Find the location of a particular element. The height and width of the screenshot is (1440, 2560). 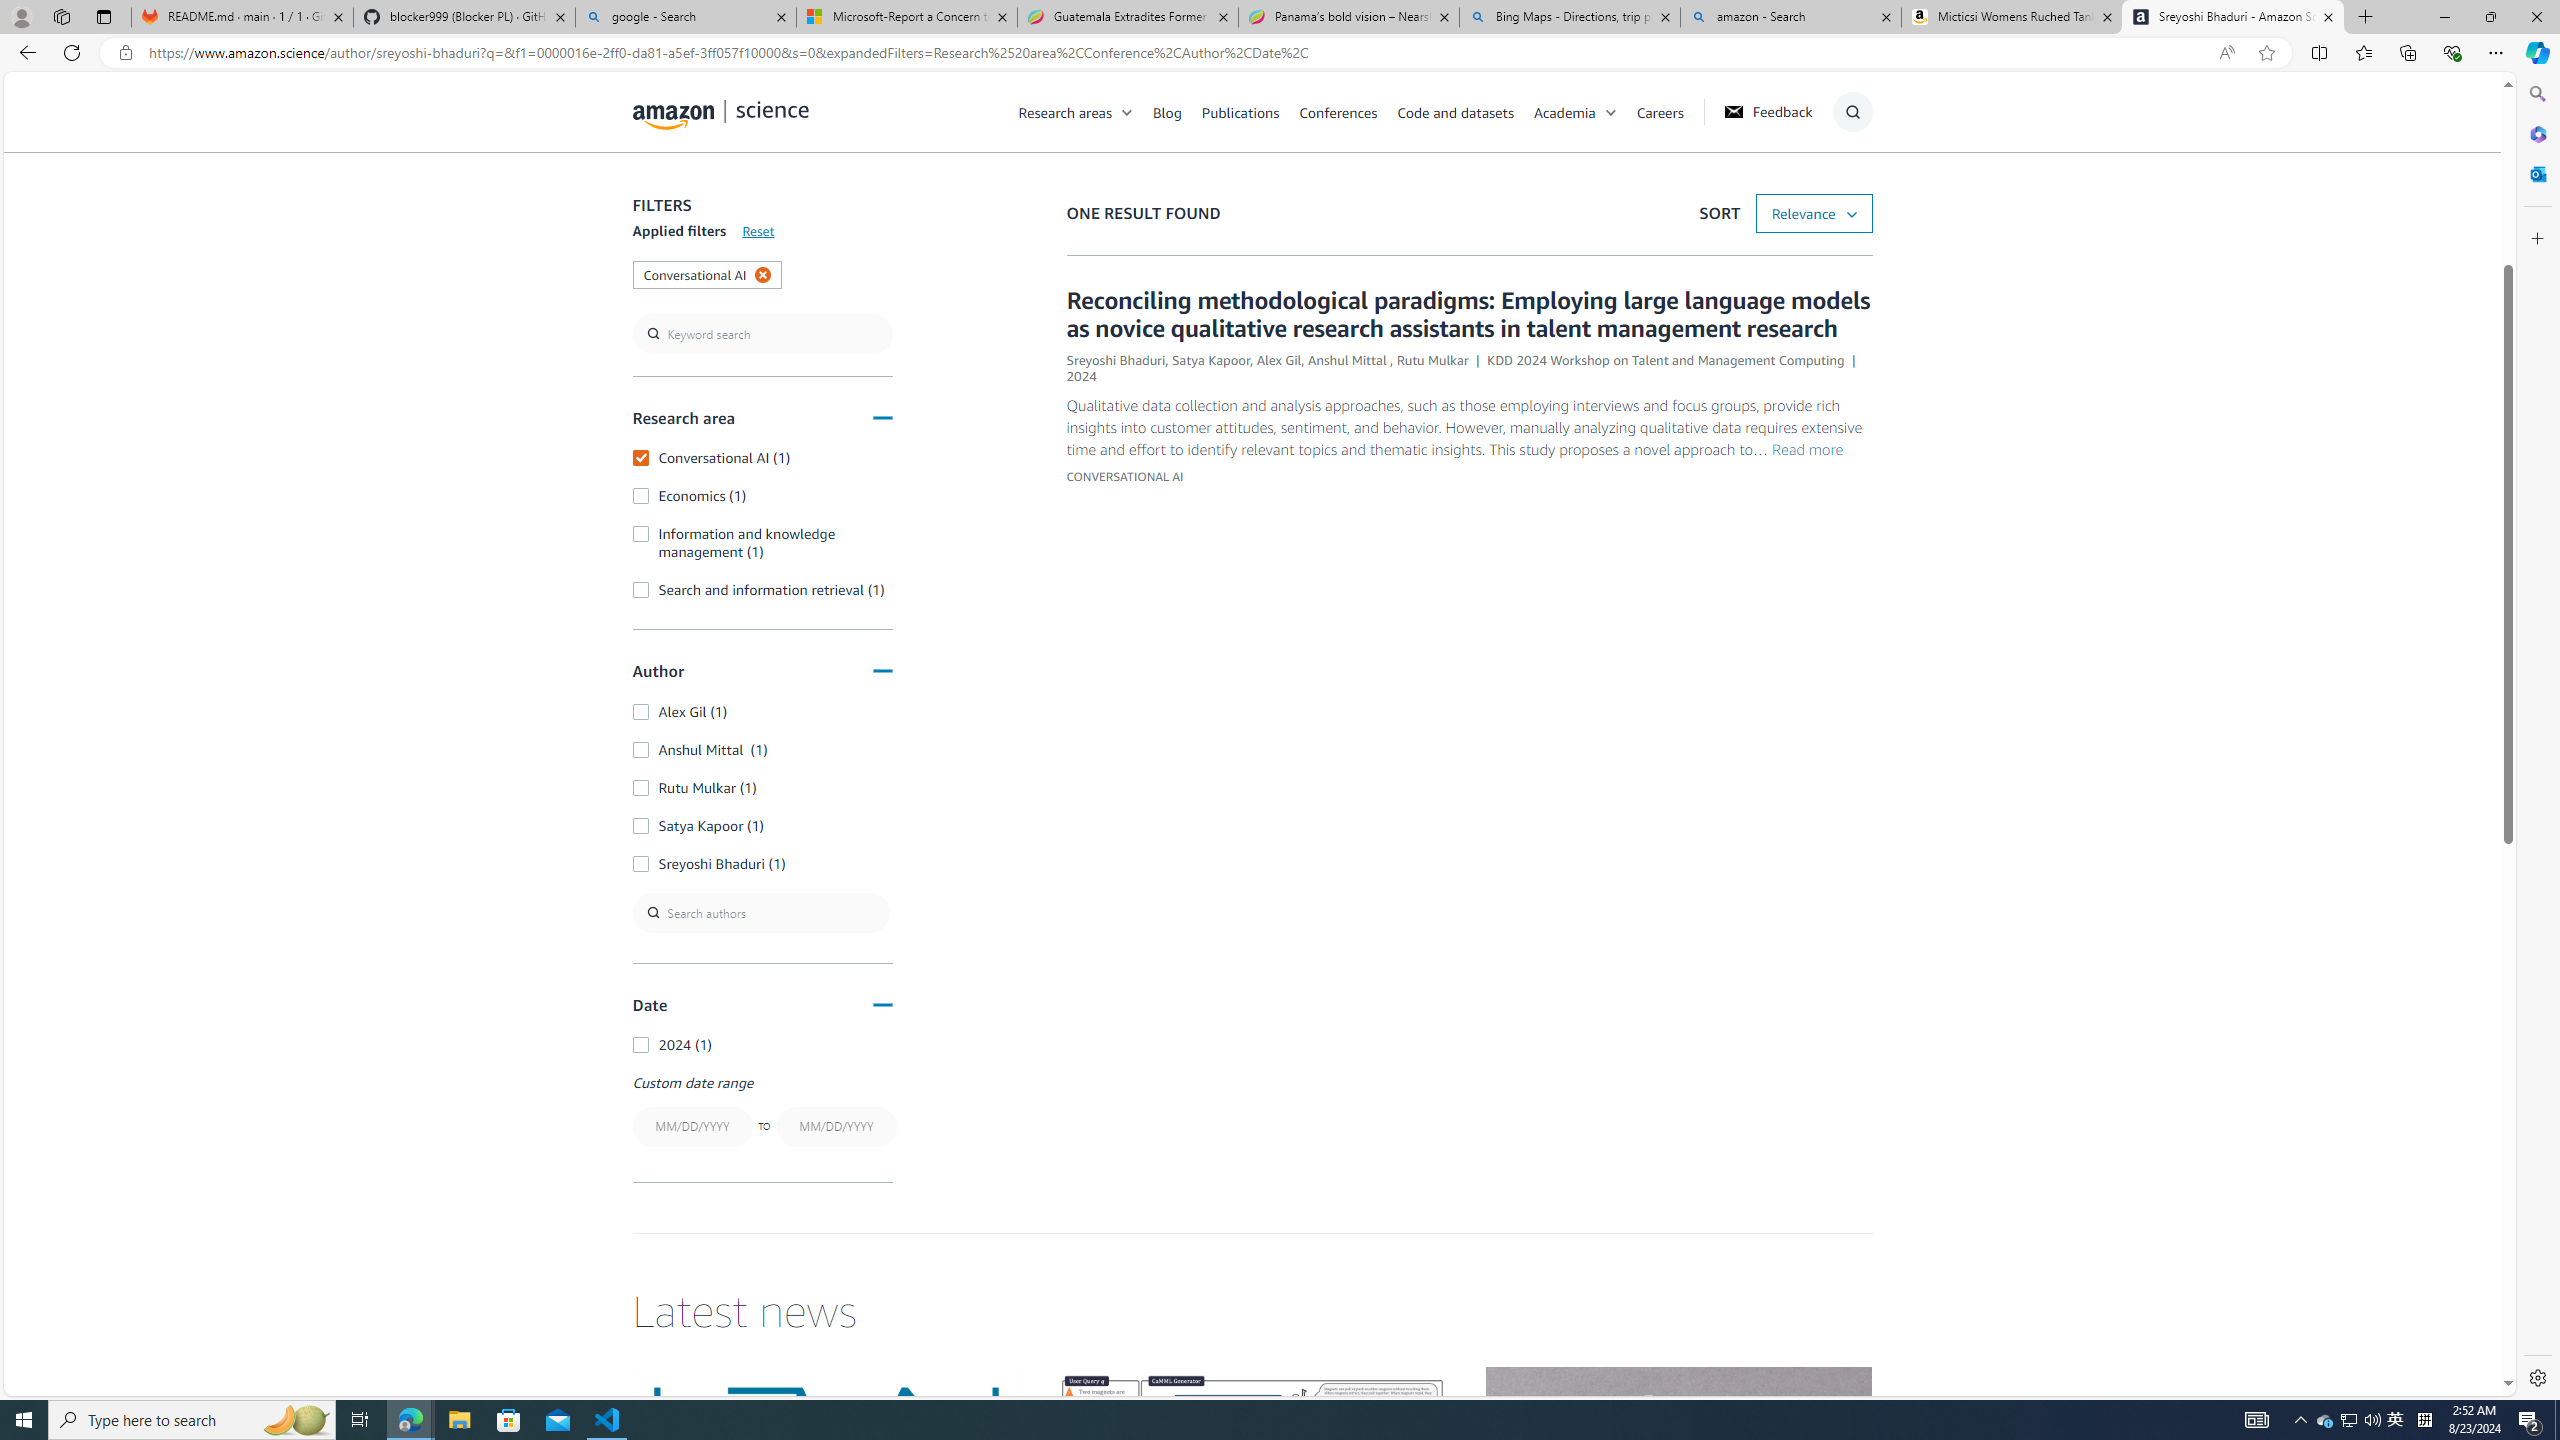

CAMML 16x9.png is located at coordinates (1252, 1475).